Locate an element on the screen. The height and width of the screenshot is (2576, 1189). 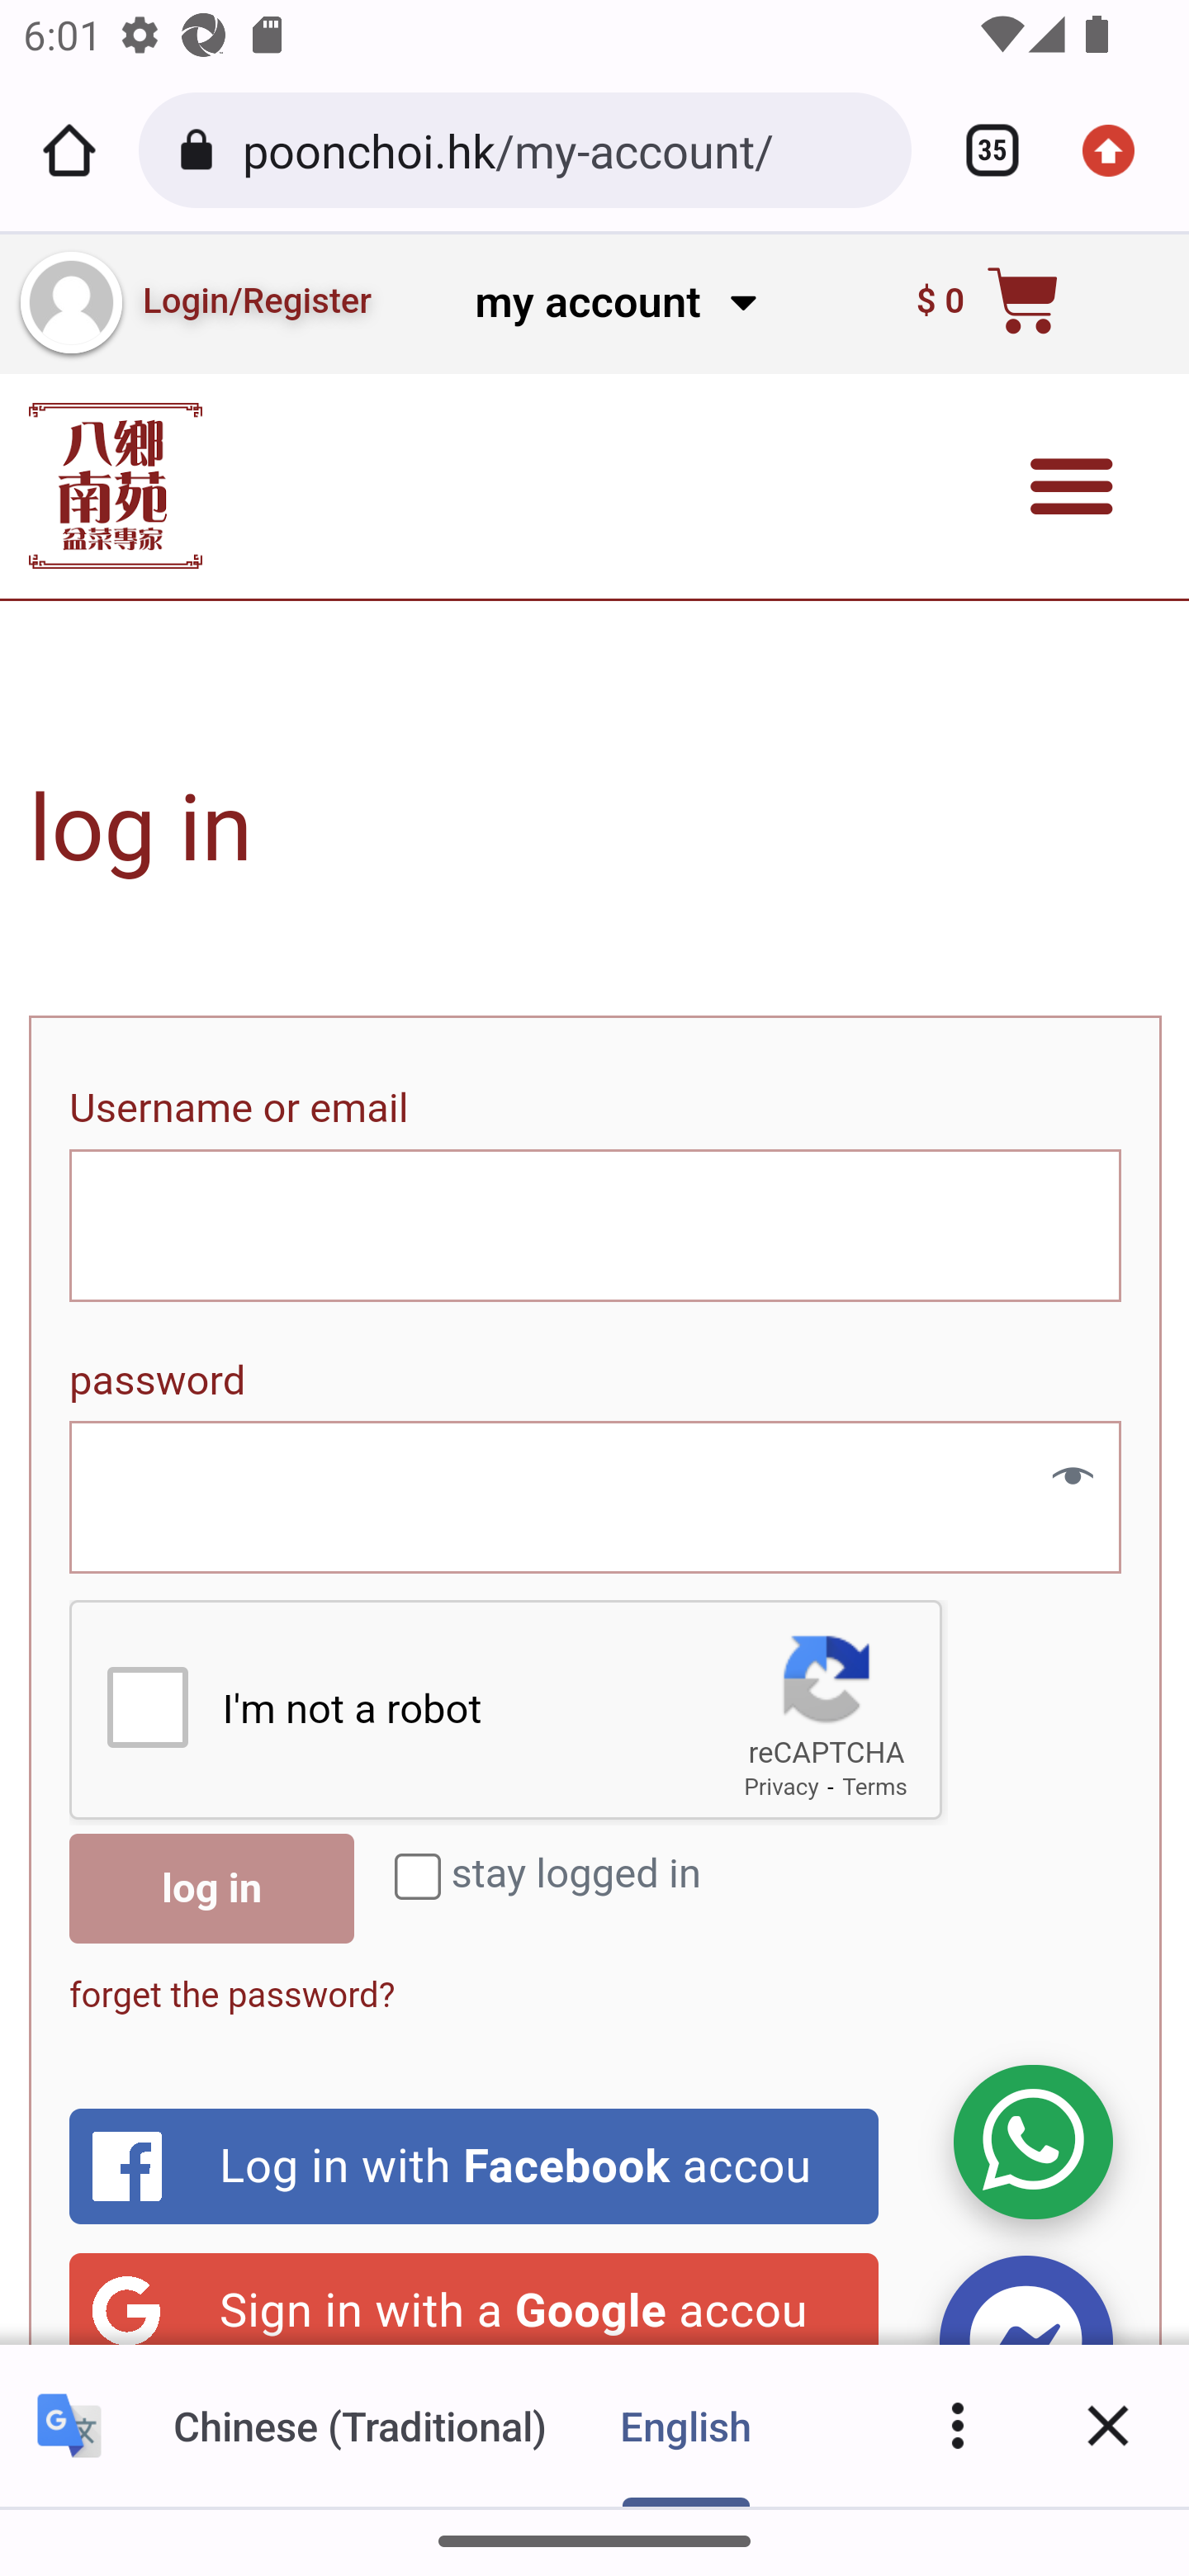
poonchoi.hk/my-account/ is located at coordinates (565, 149).